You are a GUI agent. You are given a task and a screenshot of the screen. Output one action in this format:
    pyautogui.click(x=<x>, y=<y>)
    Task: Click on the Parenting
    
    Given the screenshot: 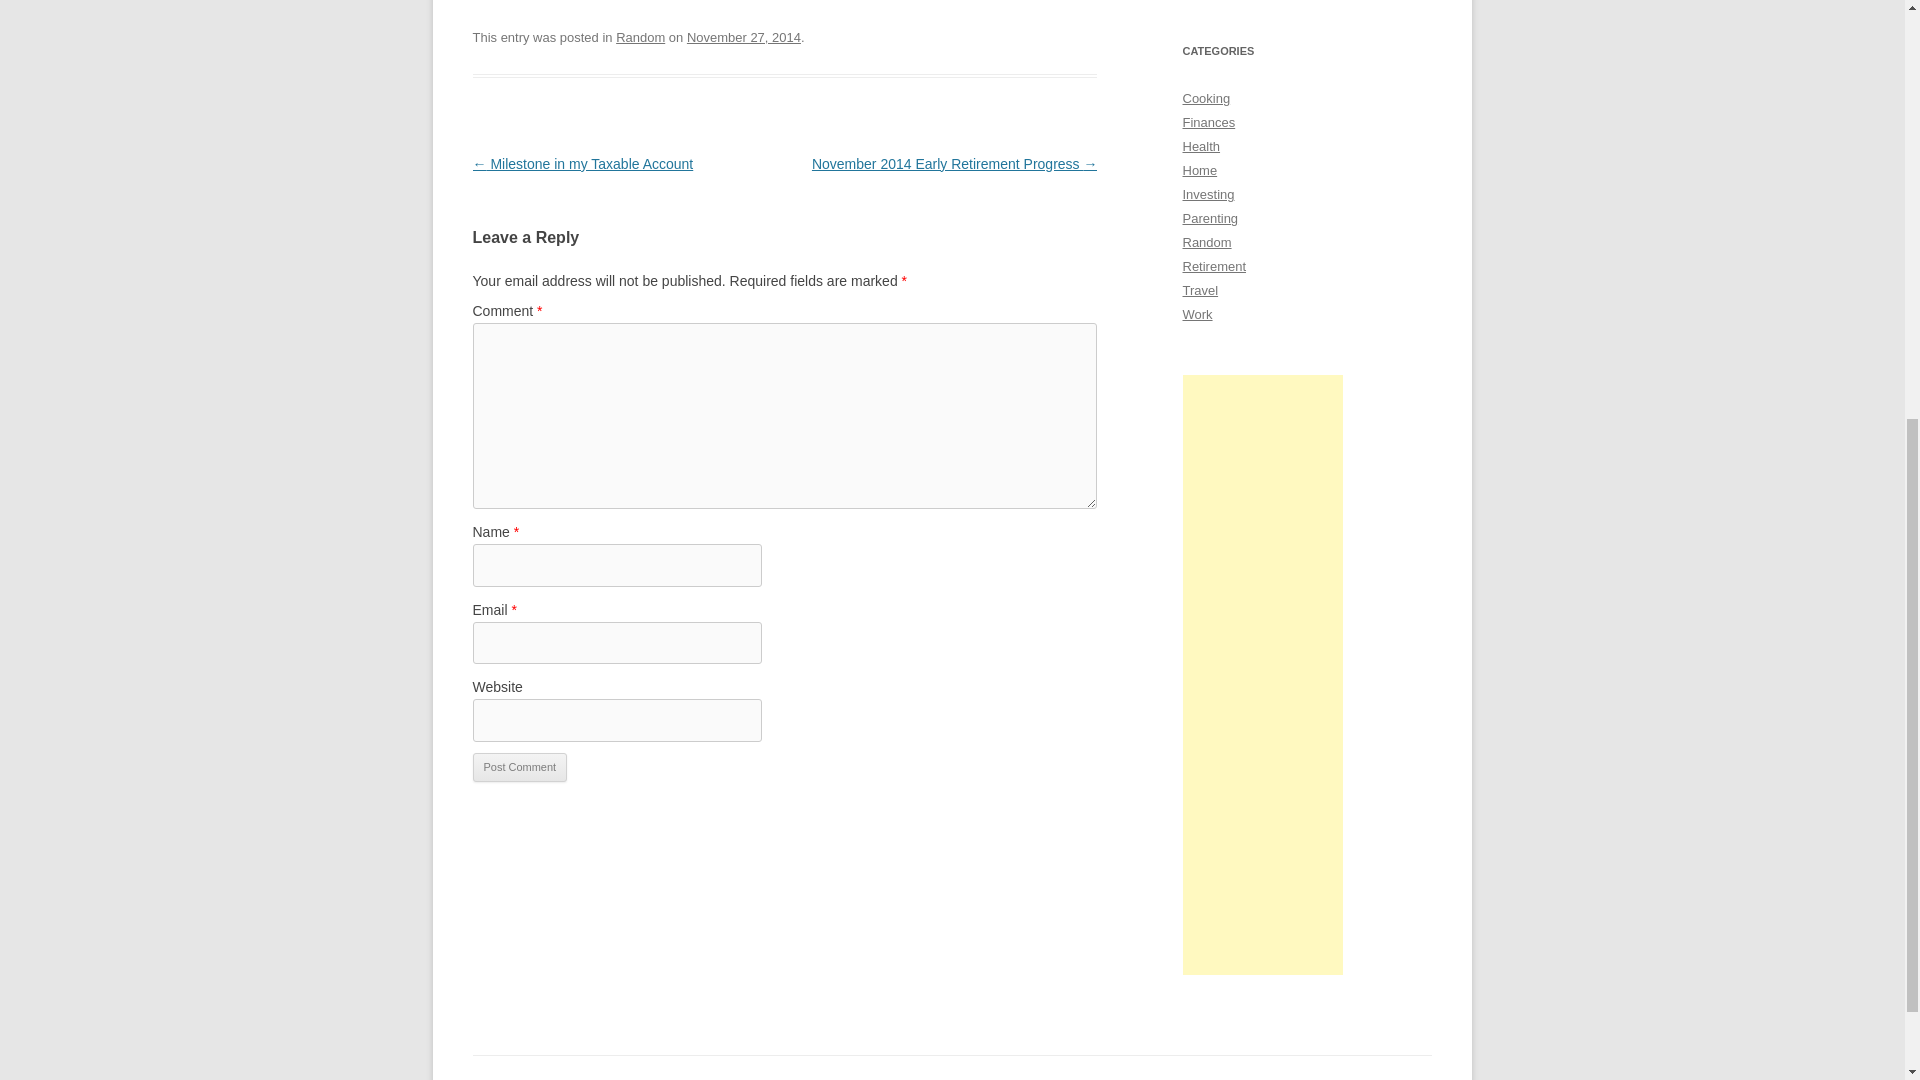 What is the action you would take?
    pyautogui.click(x=1210, y=218)
    